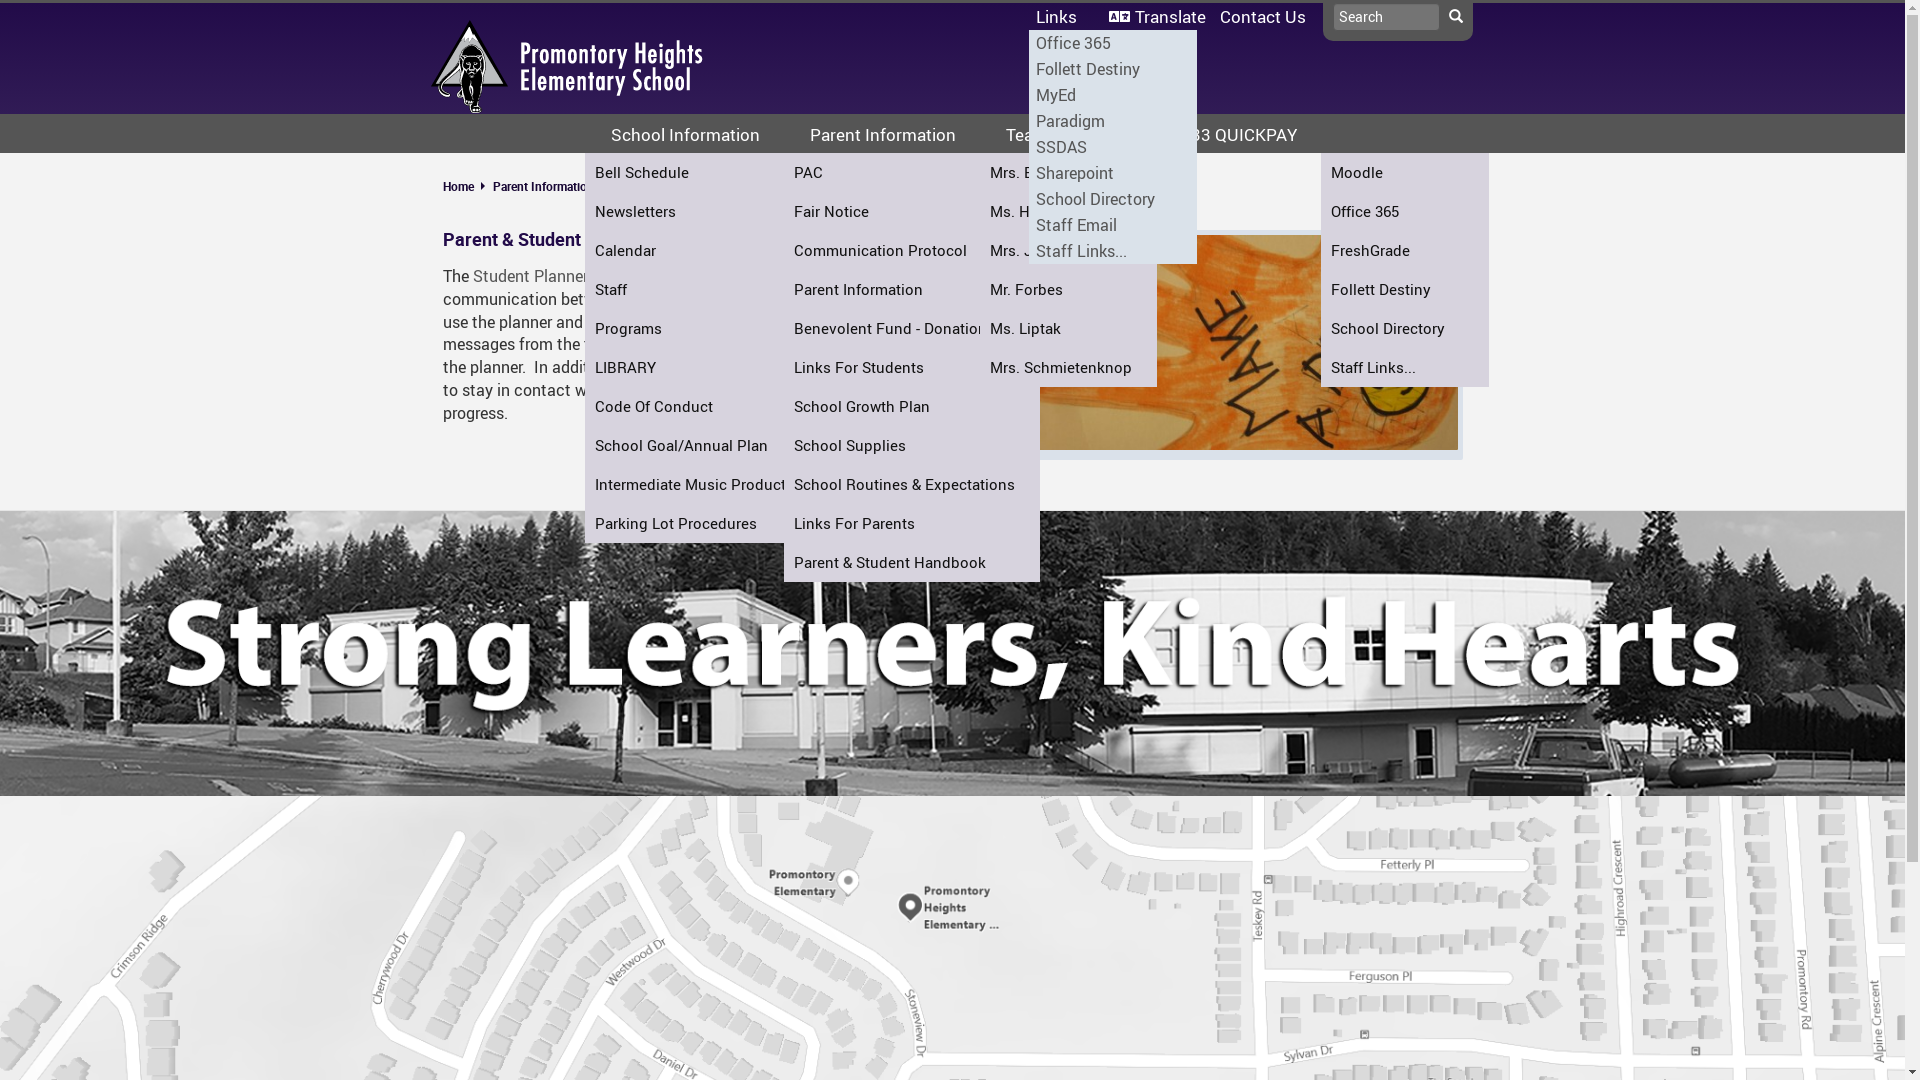 This screenshot has width=1920, height=1080. What do you see at coordinates (542, 186) in the screenshot?
I see `Parent Information` at bounding box center [542, 186].